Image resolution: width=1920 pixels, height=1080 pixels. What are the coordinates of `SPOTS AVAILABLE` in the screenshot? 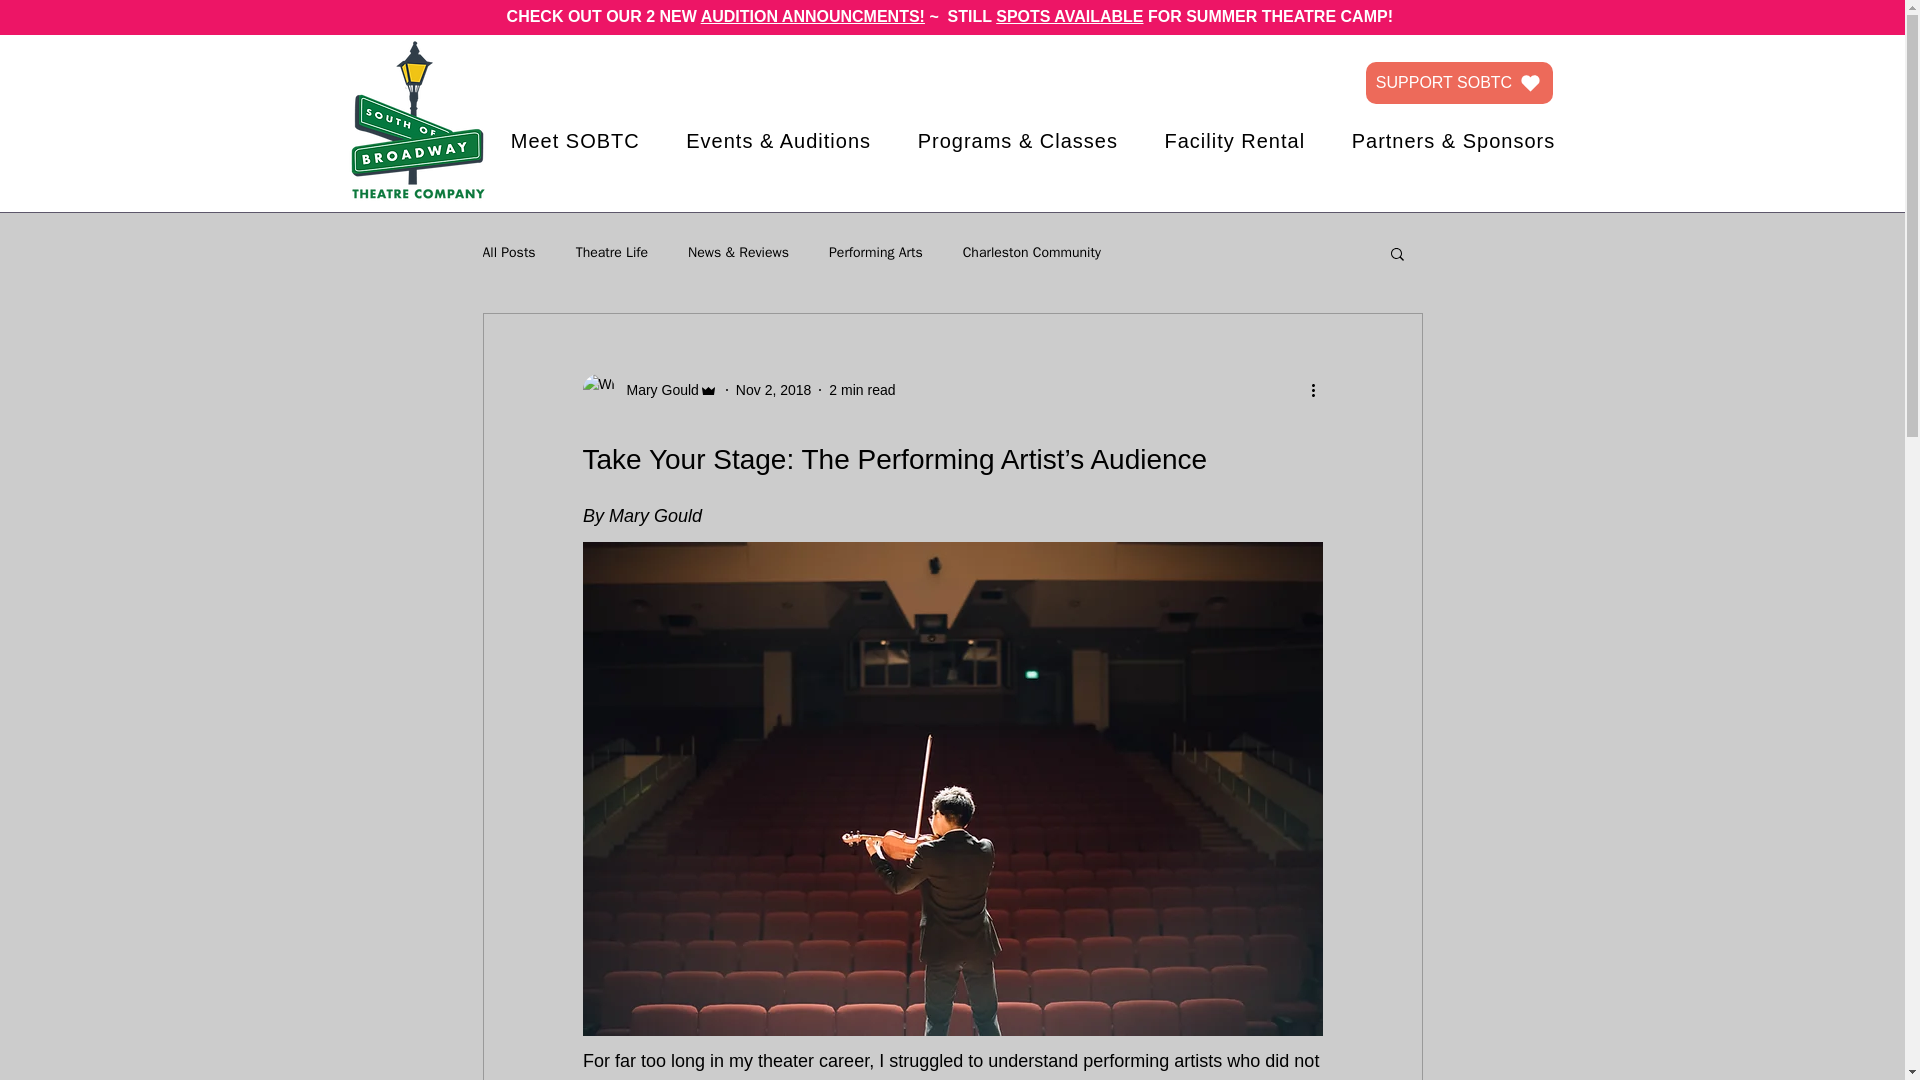 It's located at (1069, 16).